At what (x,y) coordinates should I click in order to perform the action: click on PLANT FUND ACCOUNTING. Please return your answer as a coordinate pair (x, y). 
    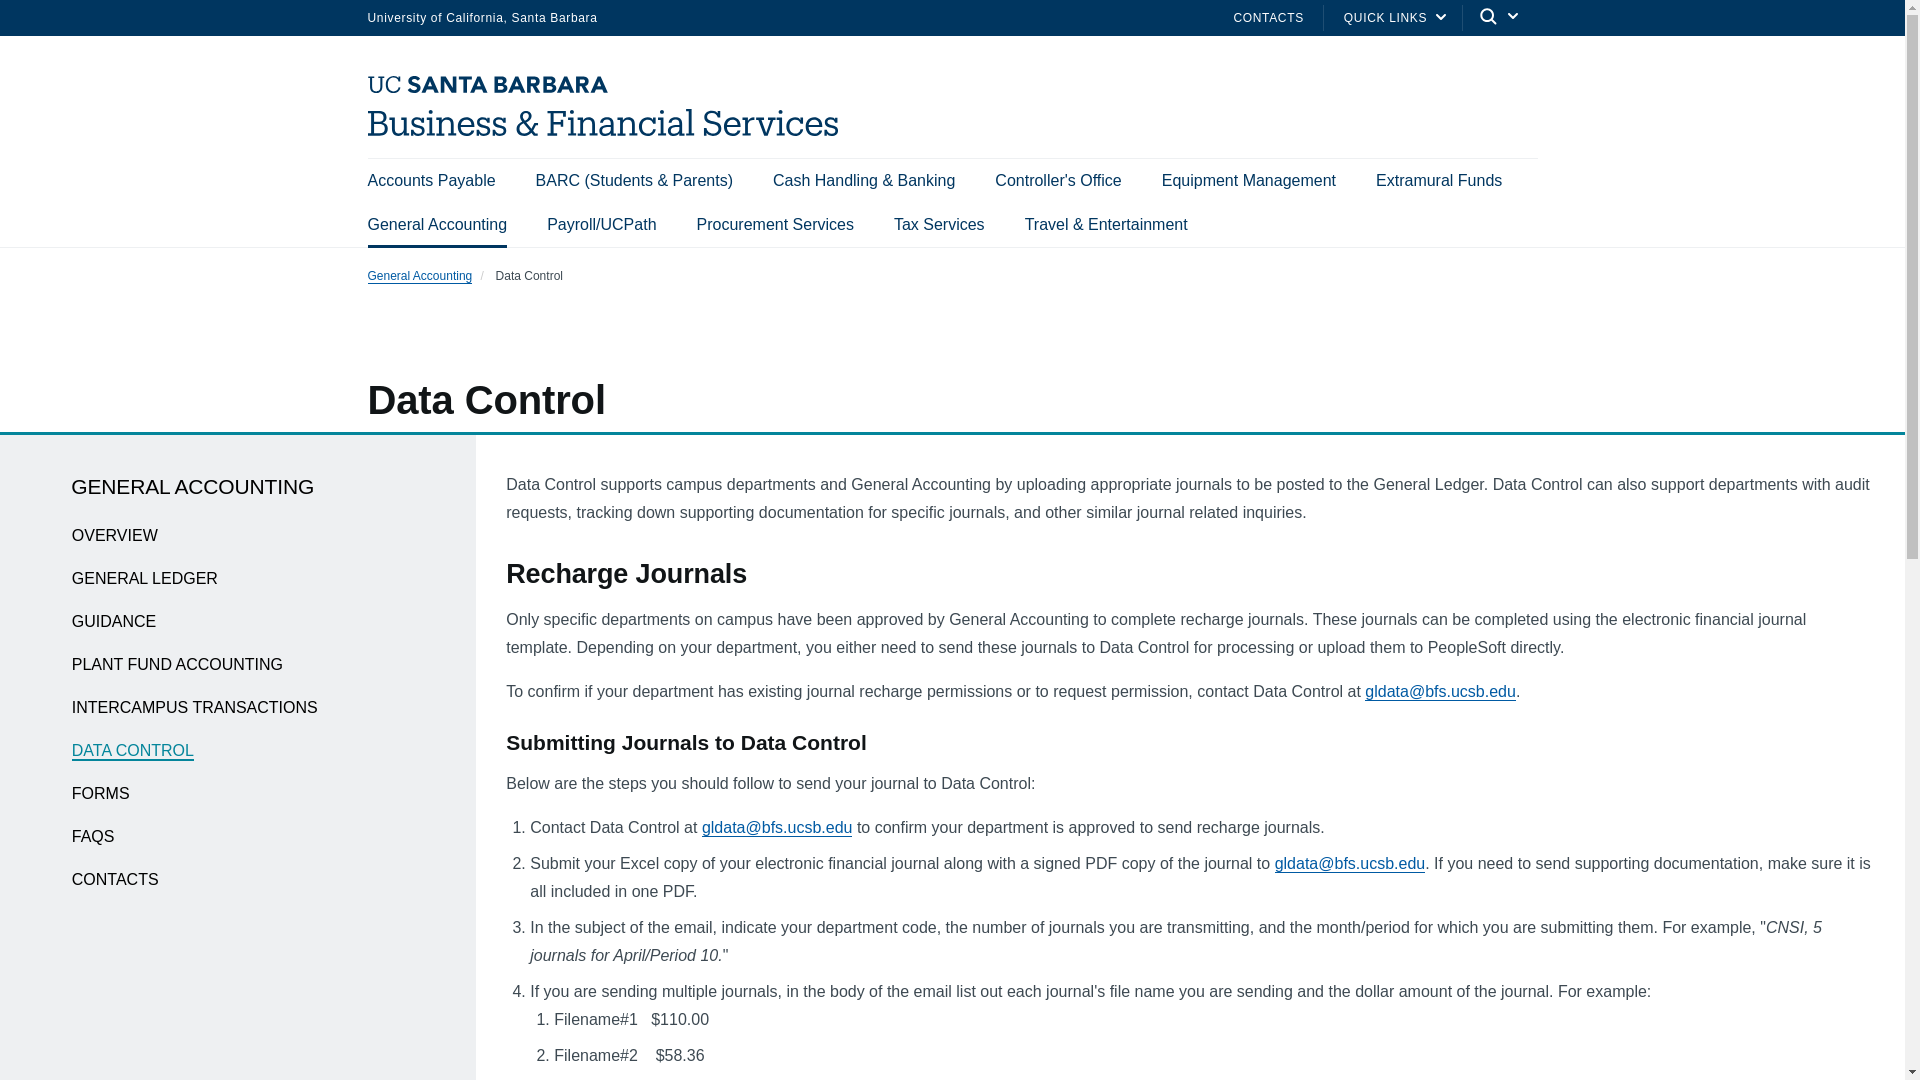
    Looking at the image, I should click on (177, 665).